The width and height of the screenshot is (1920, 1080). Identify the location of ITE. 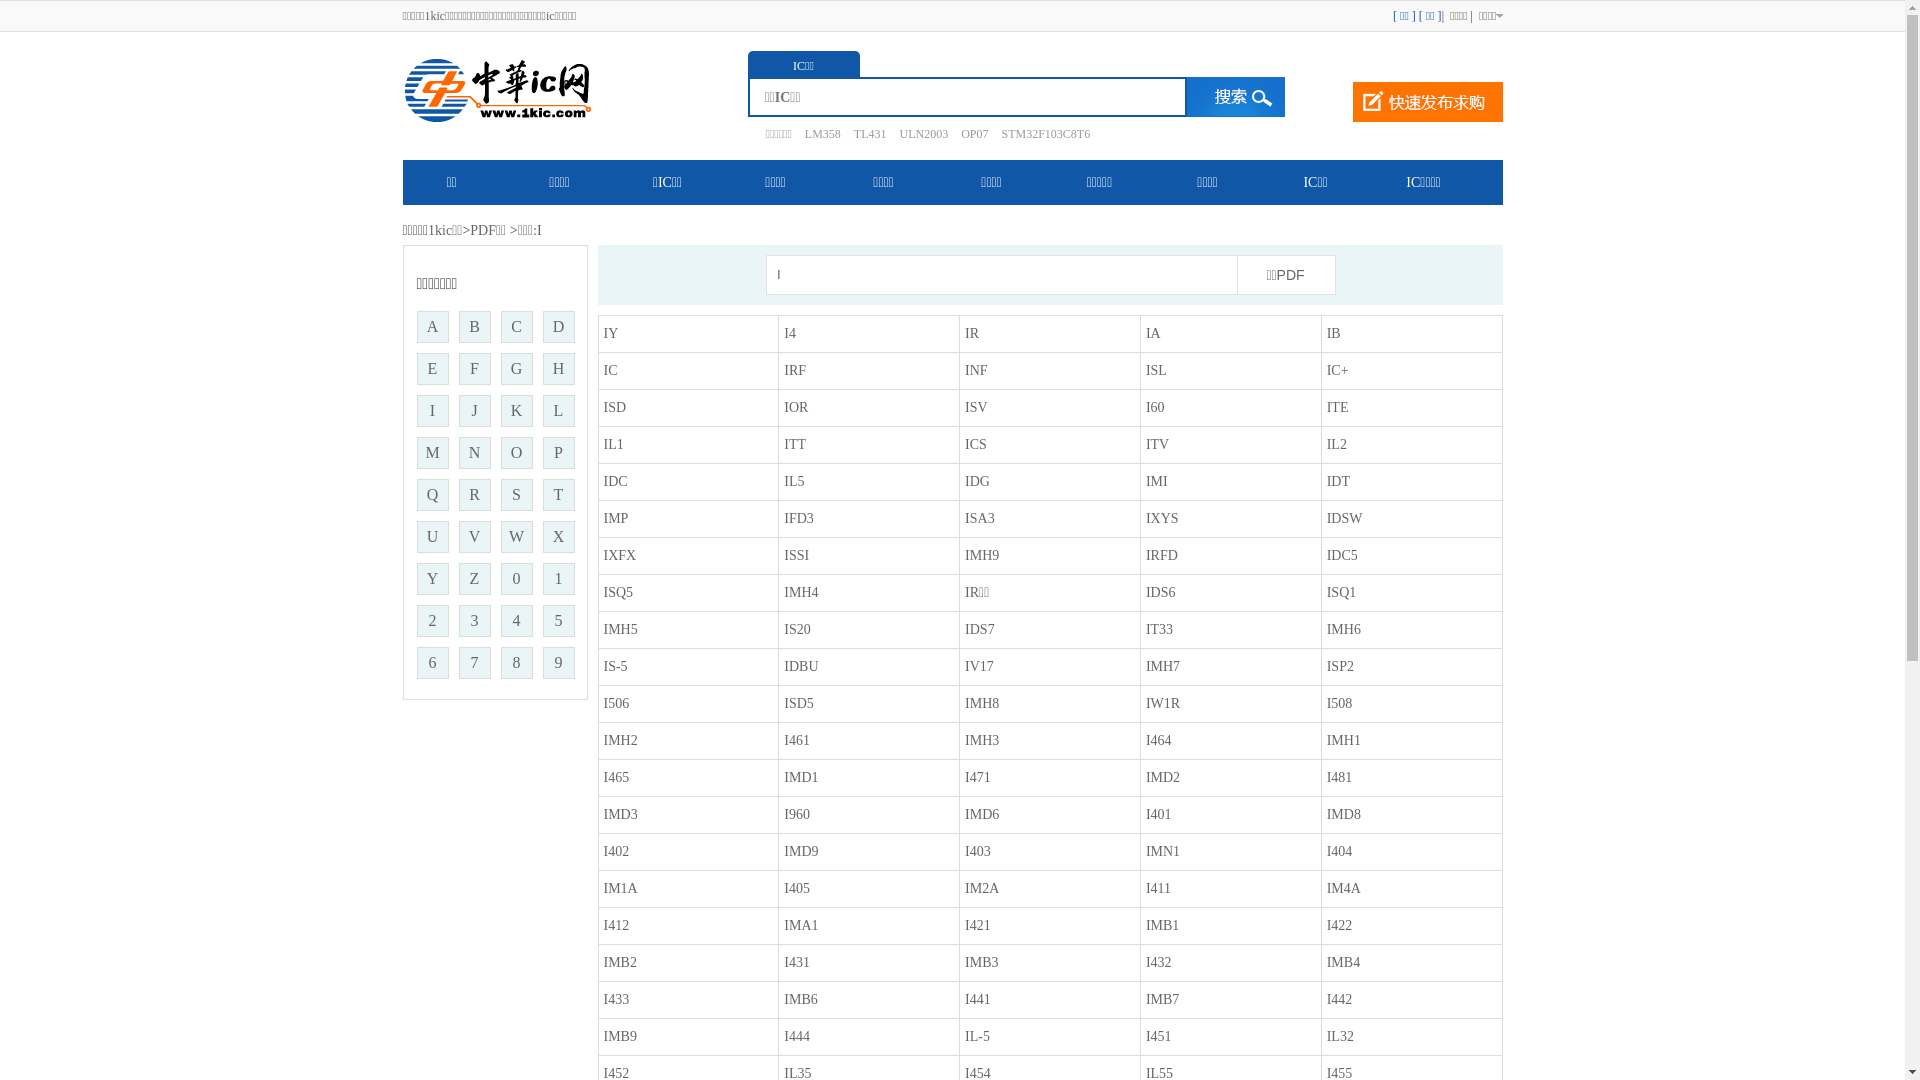
(1338, 408).